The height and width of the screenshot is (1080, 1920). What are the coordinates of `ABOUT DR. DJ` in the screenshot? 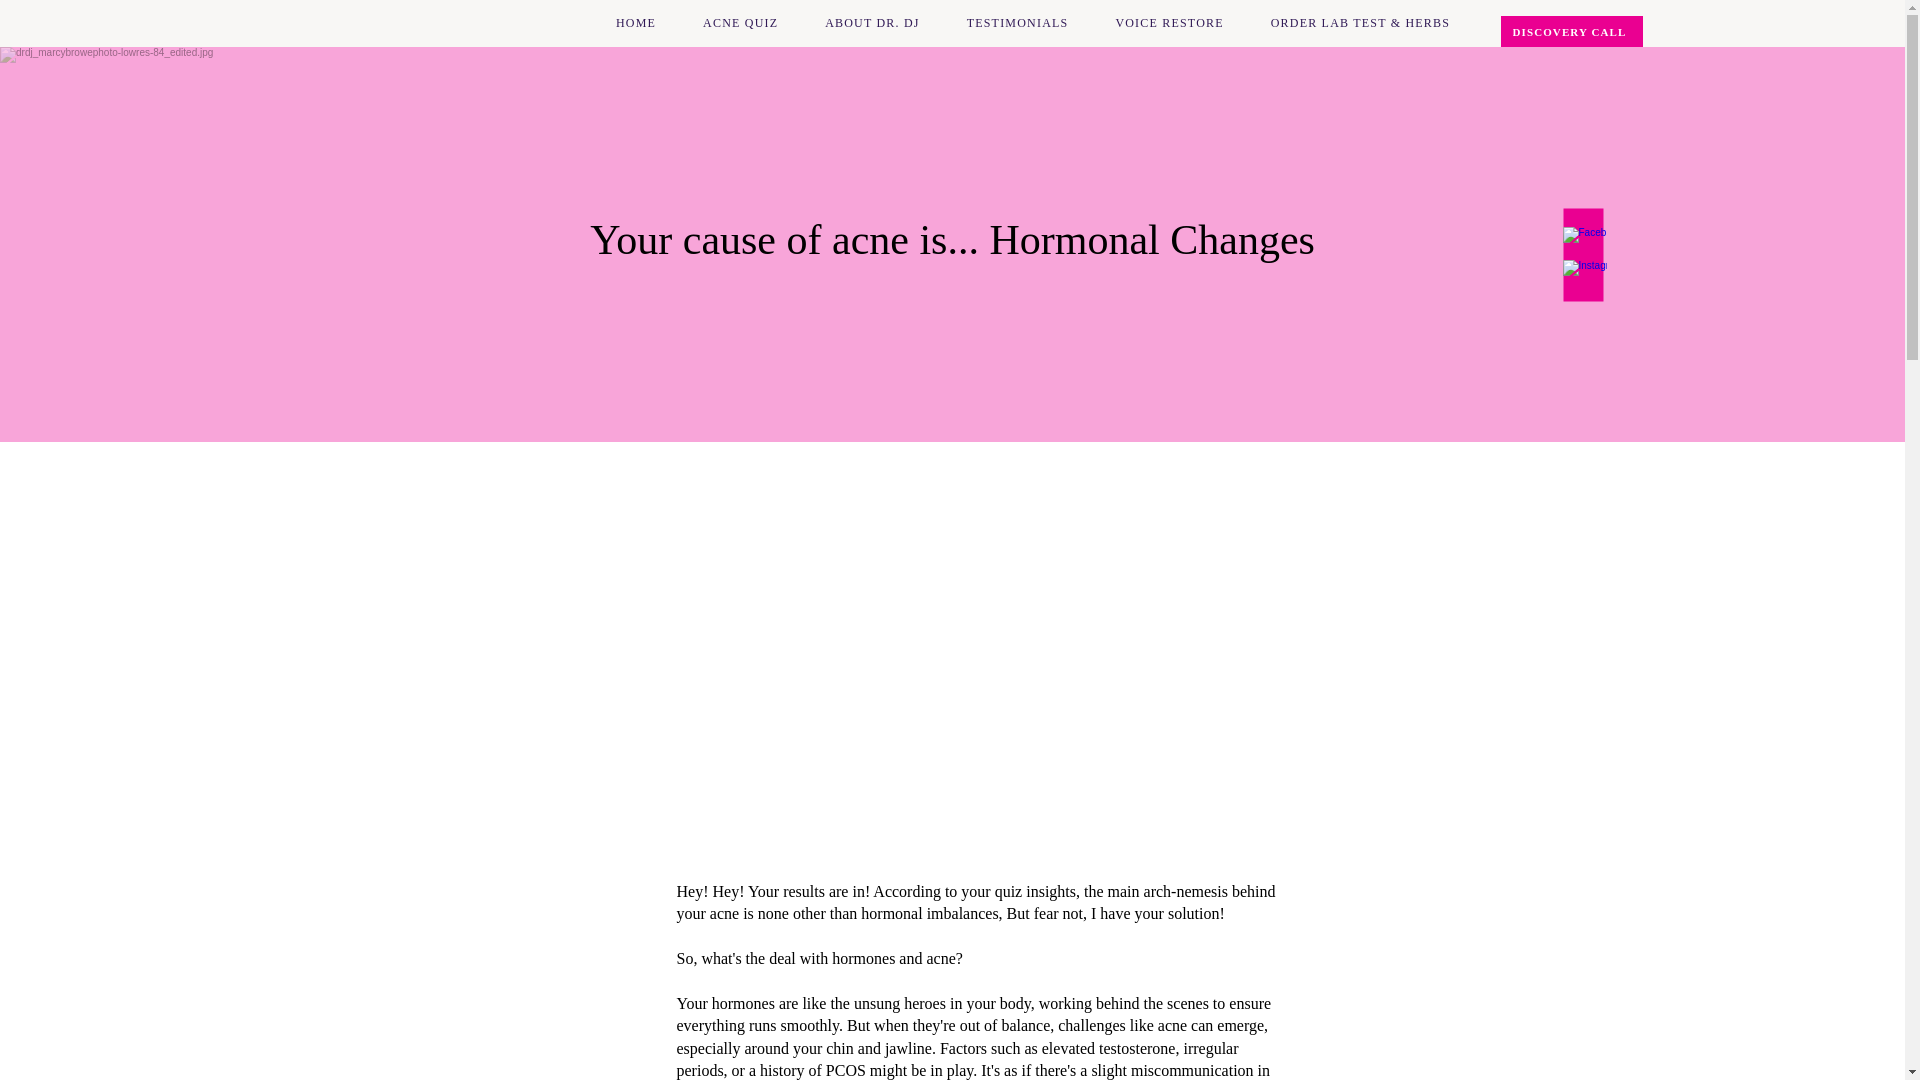 It's located at (873, 22).